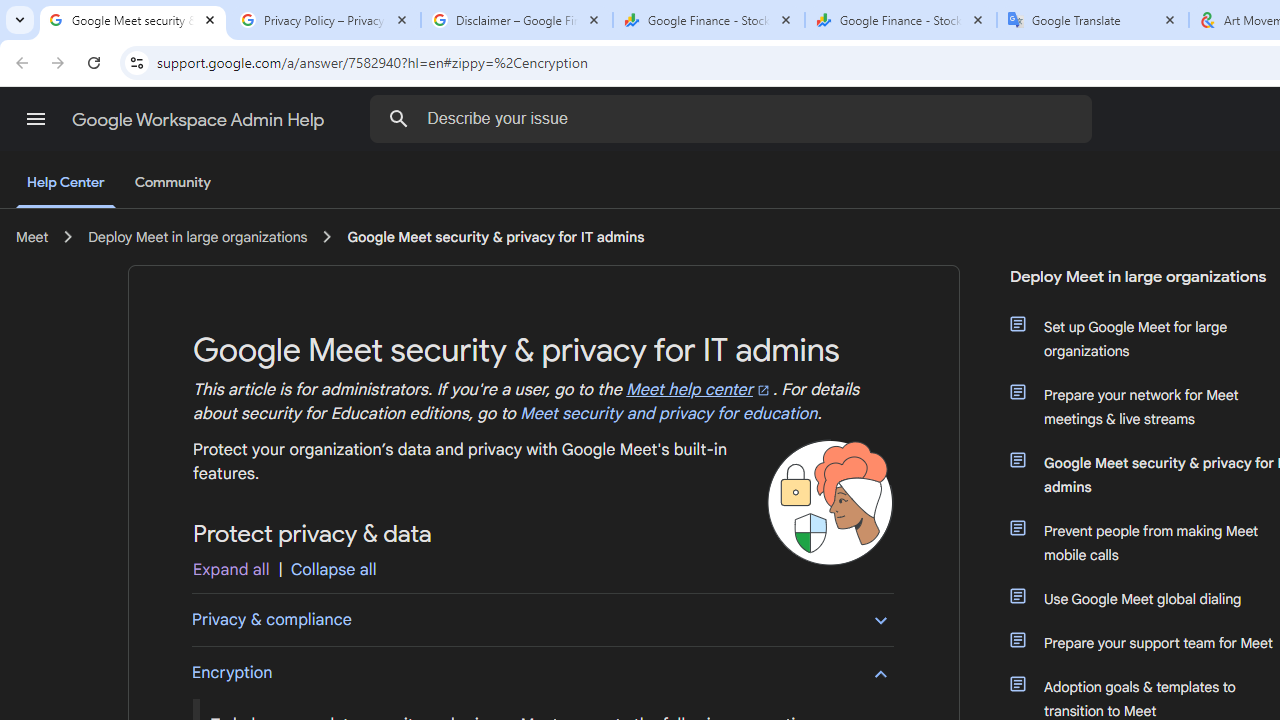  Describe the element at coordinates (668, 414) in the screenshot. I see `Meet security and privacy for education` at that location.